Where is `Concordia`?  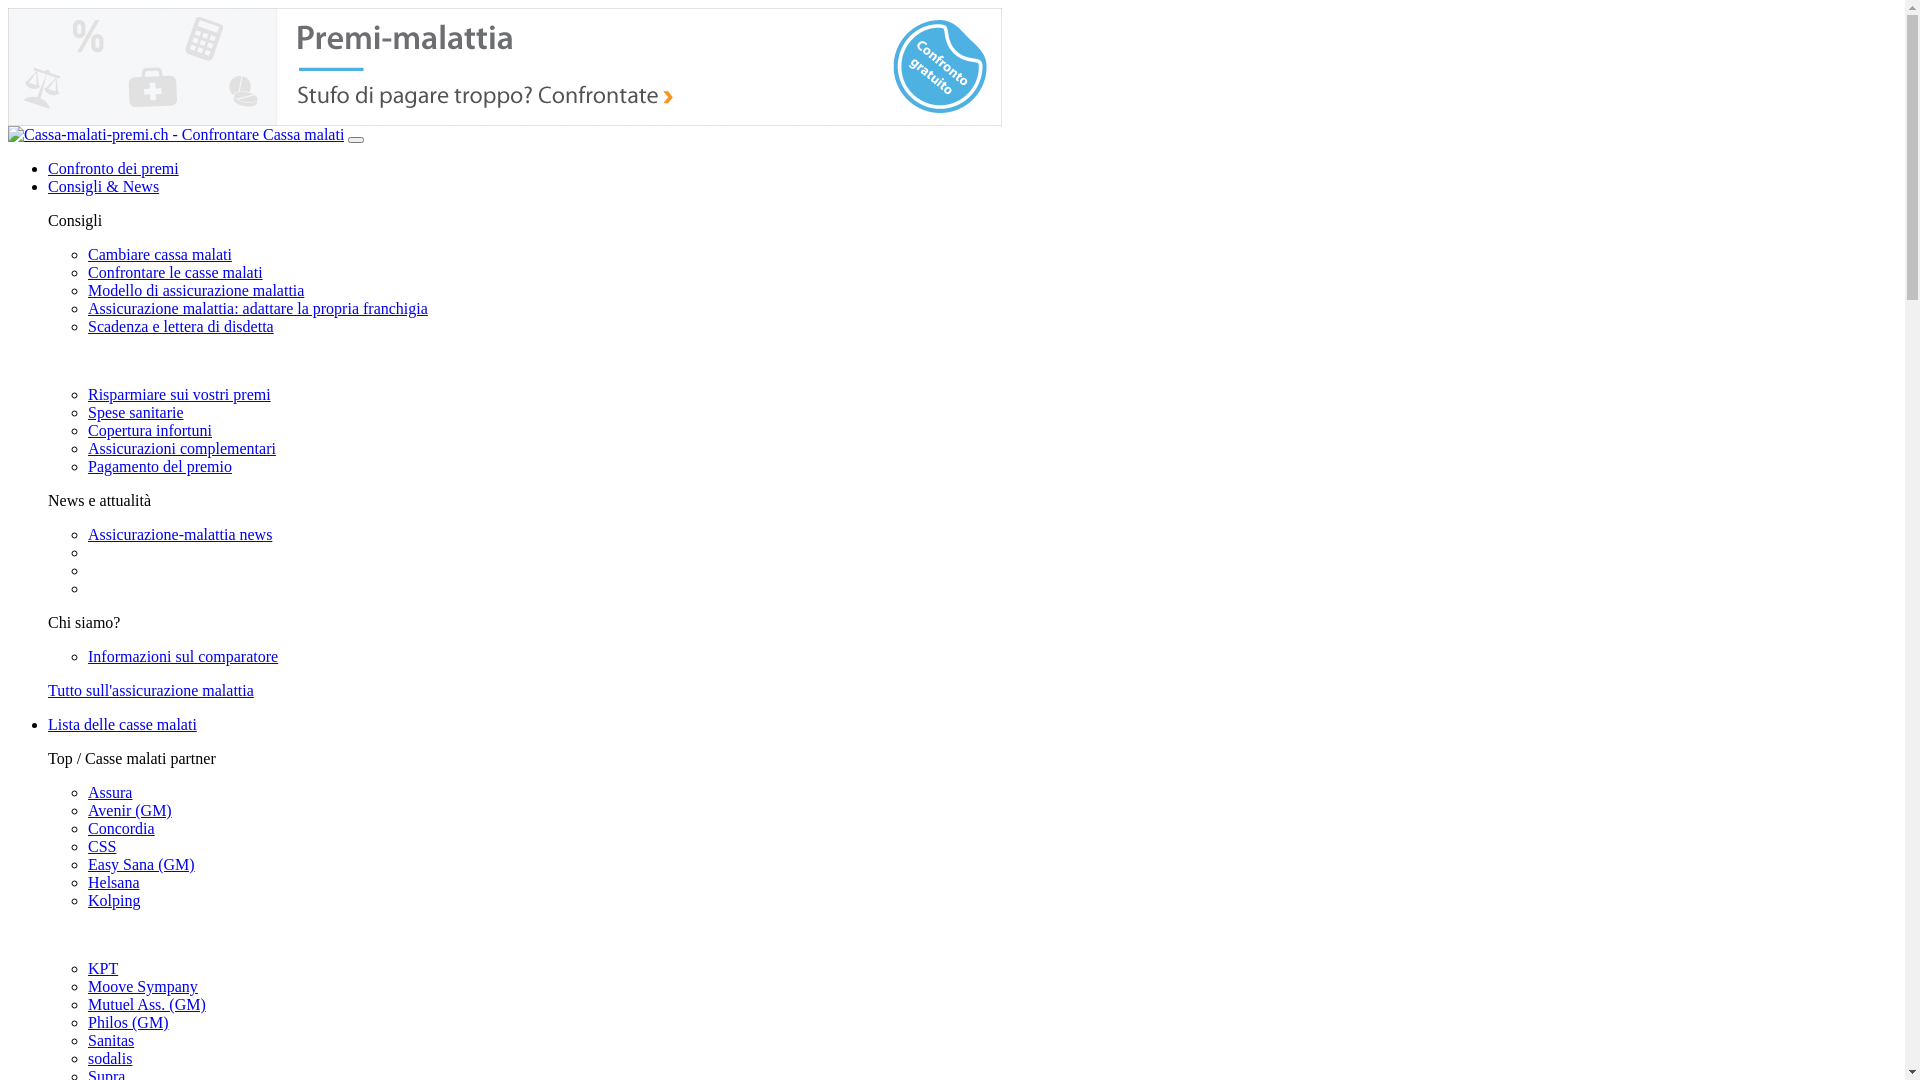 Concordia is located at coordinates (122, 828).